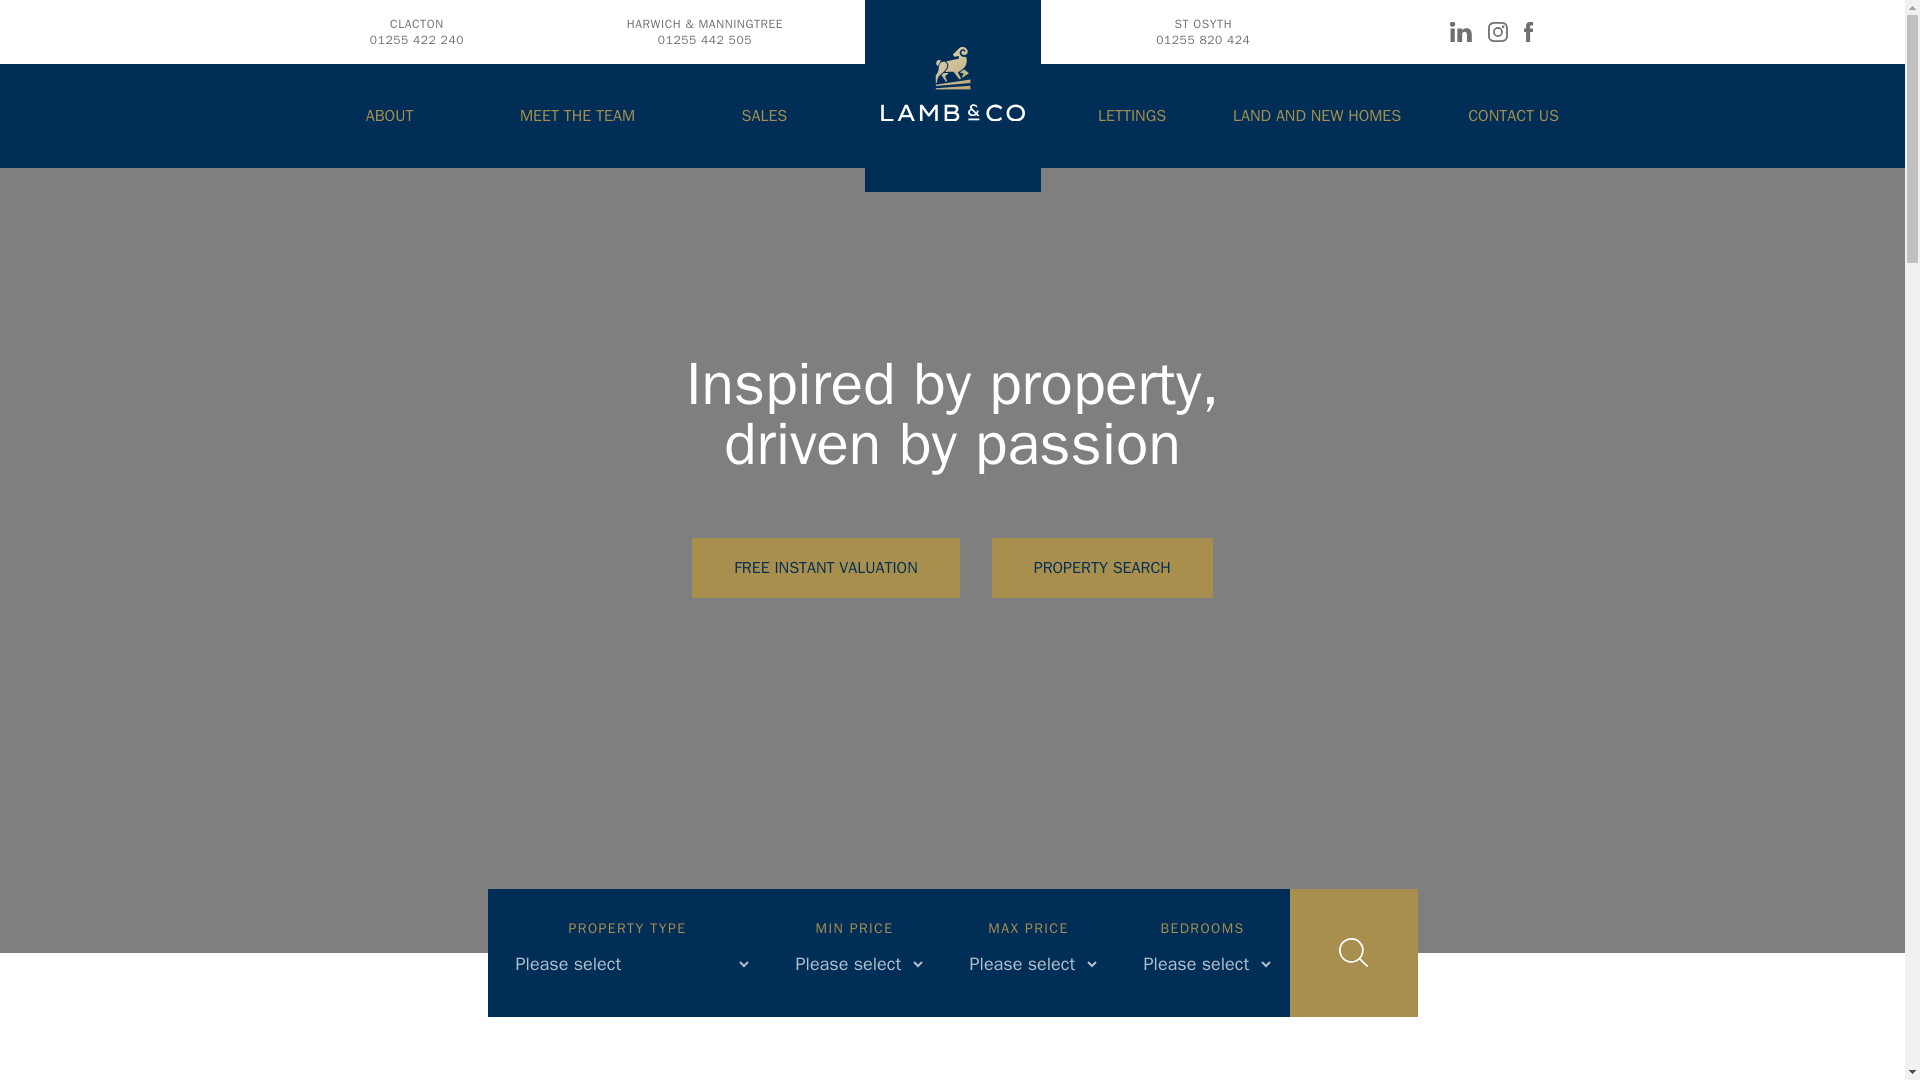 This screenshot has height=1080, width=1920. Describe the element at coordinates (826, 568) in the screenshot. I see `PROPERTY SEARCH` at that location.